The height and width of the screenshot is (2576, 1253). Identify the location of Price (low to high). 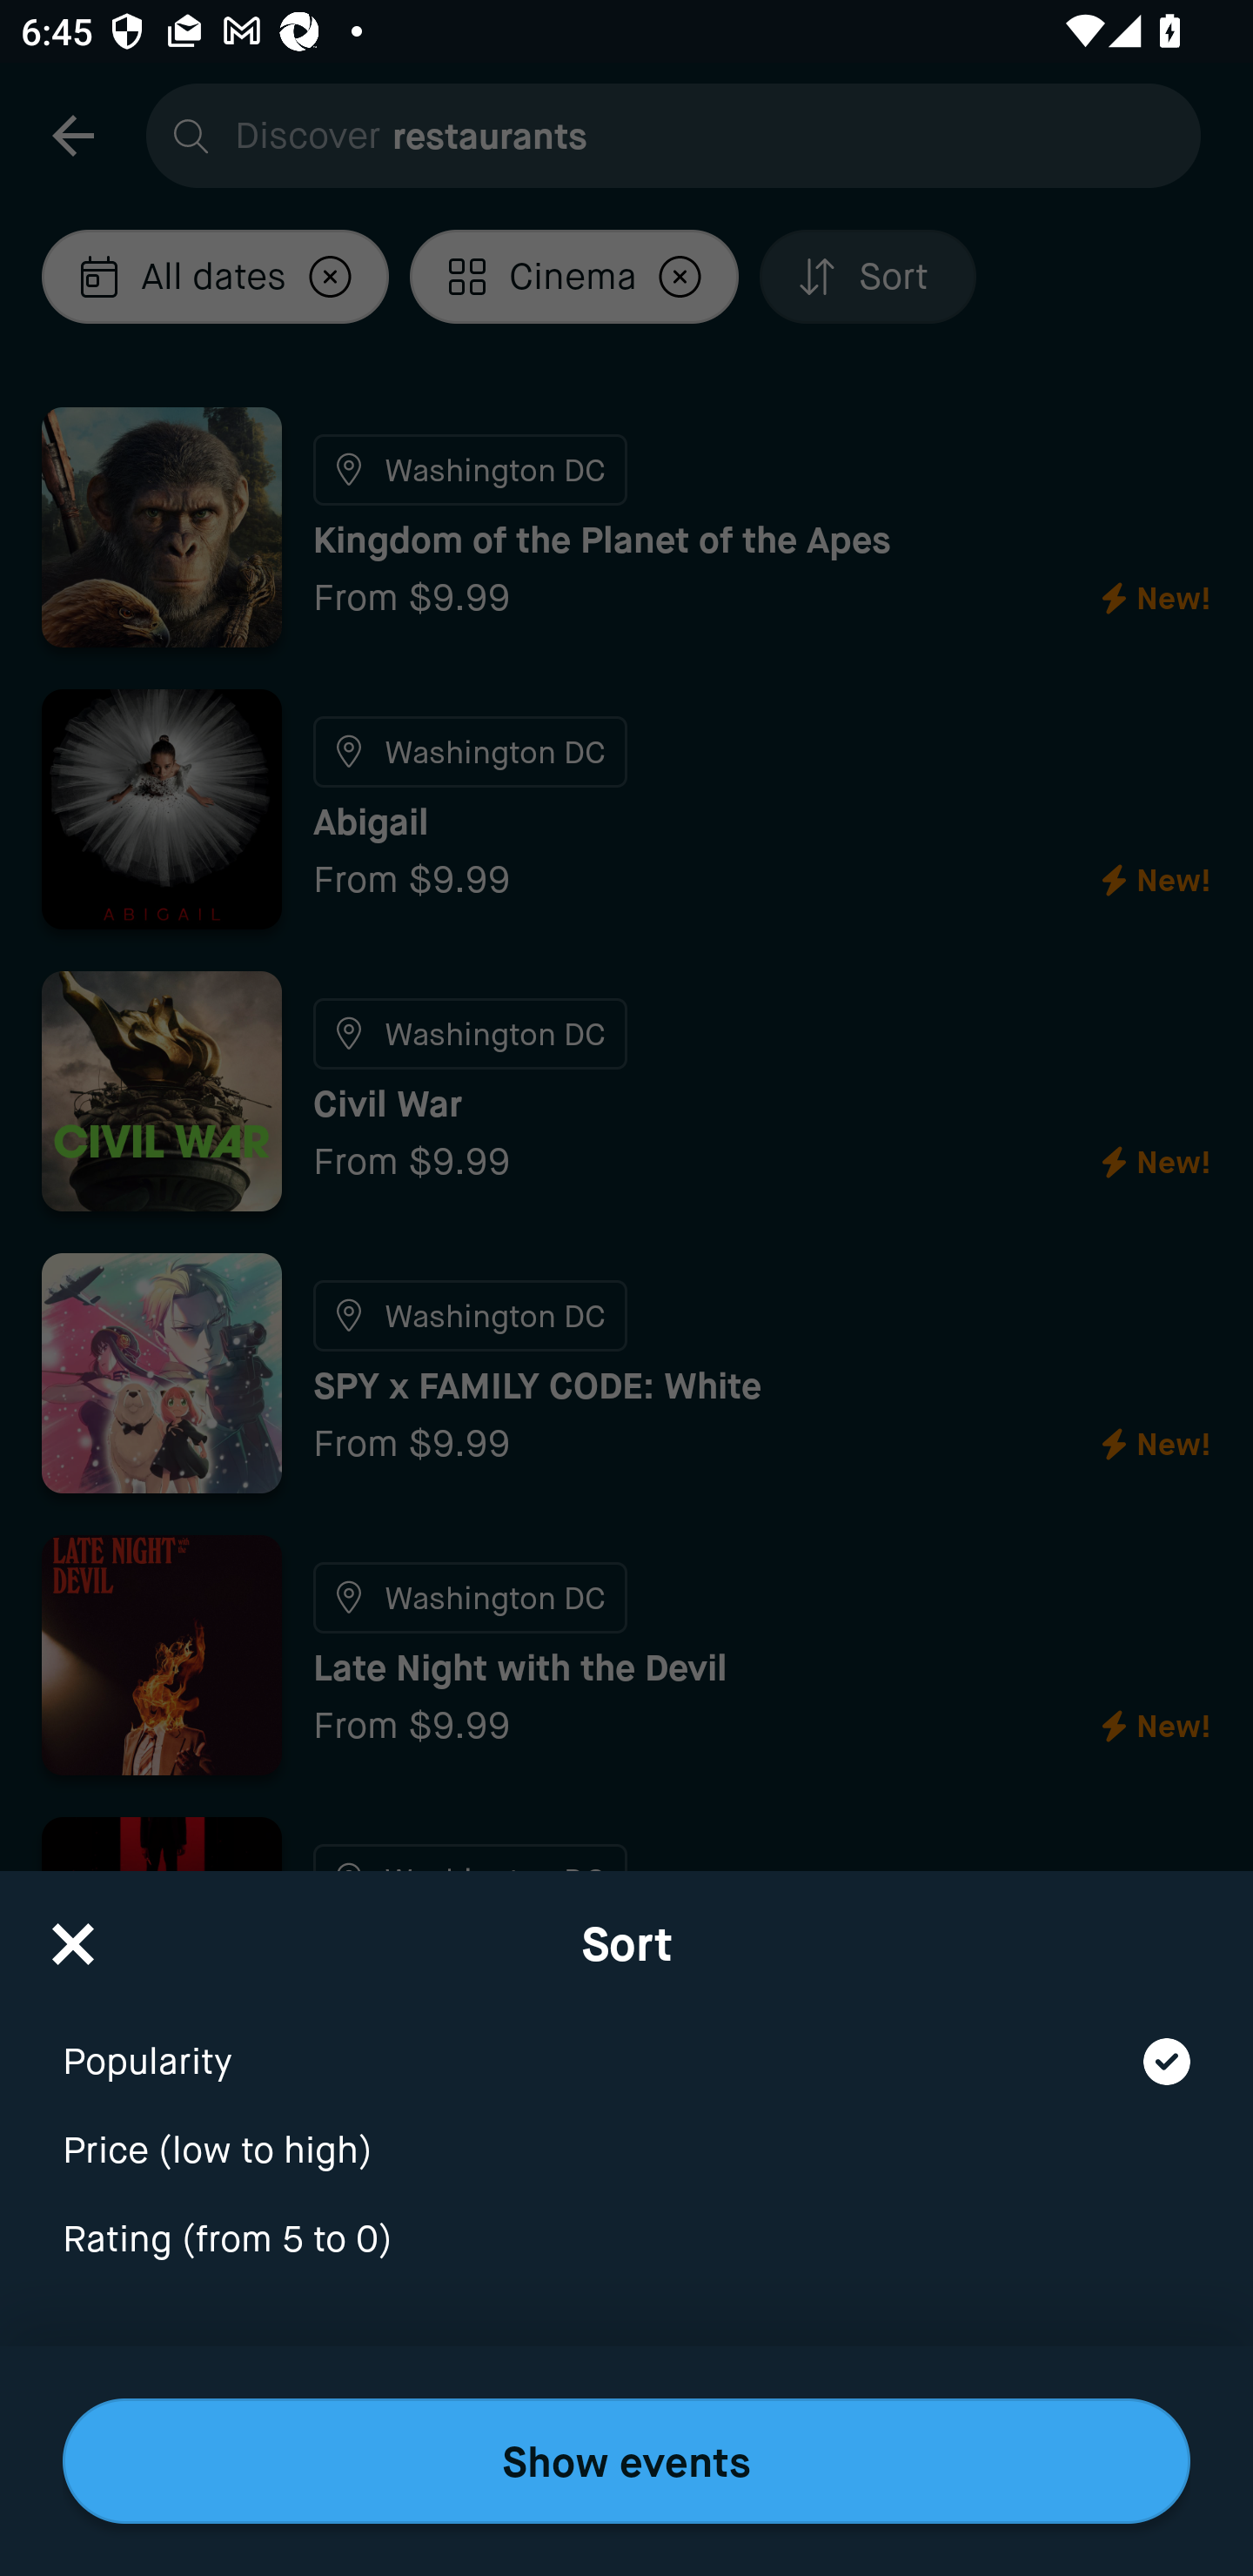
(626, 2131).